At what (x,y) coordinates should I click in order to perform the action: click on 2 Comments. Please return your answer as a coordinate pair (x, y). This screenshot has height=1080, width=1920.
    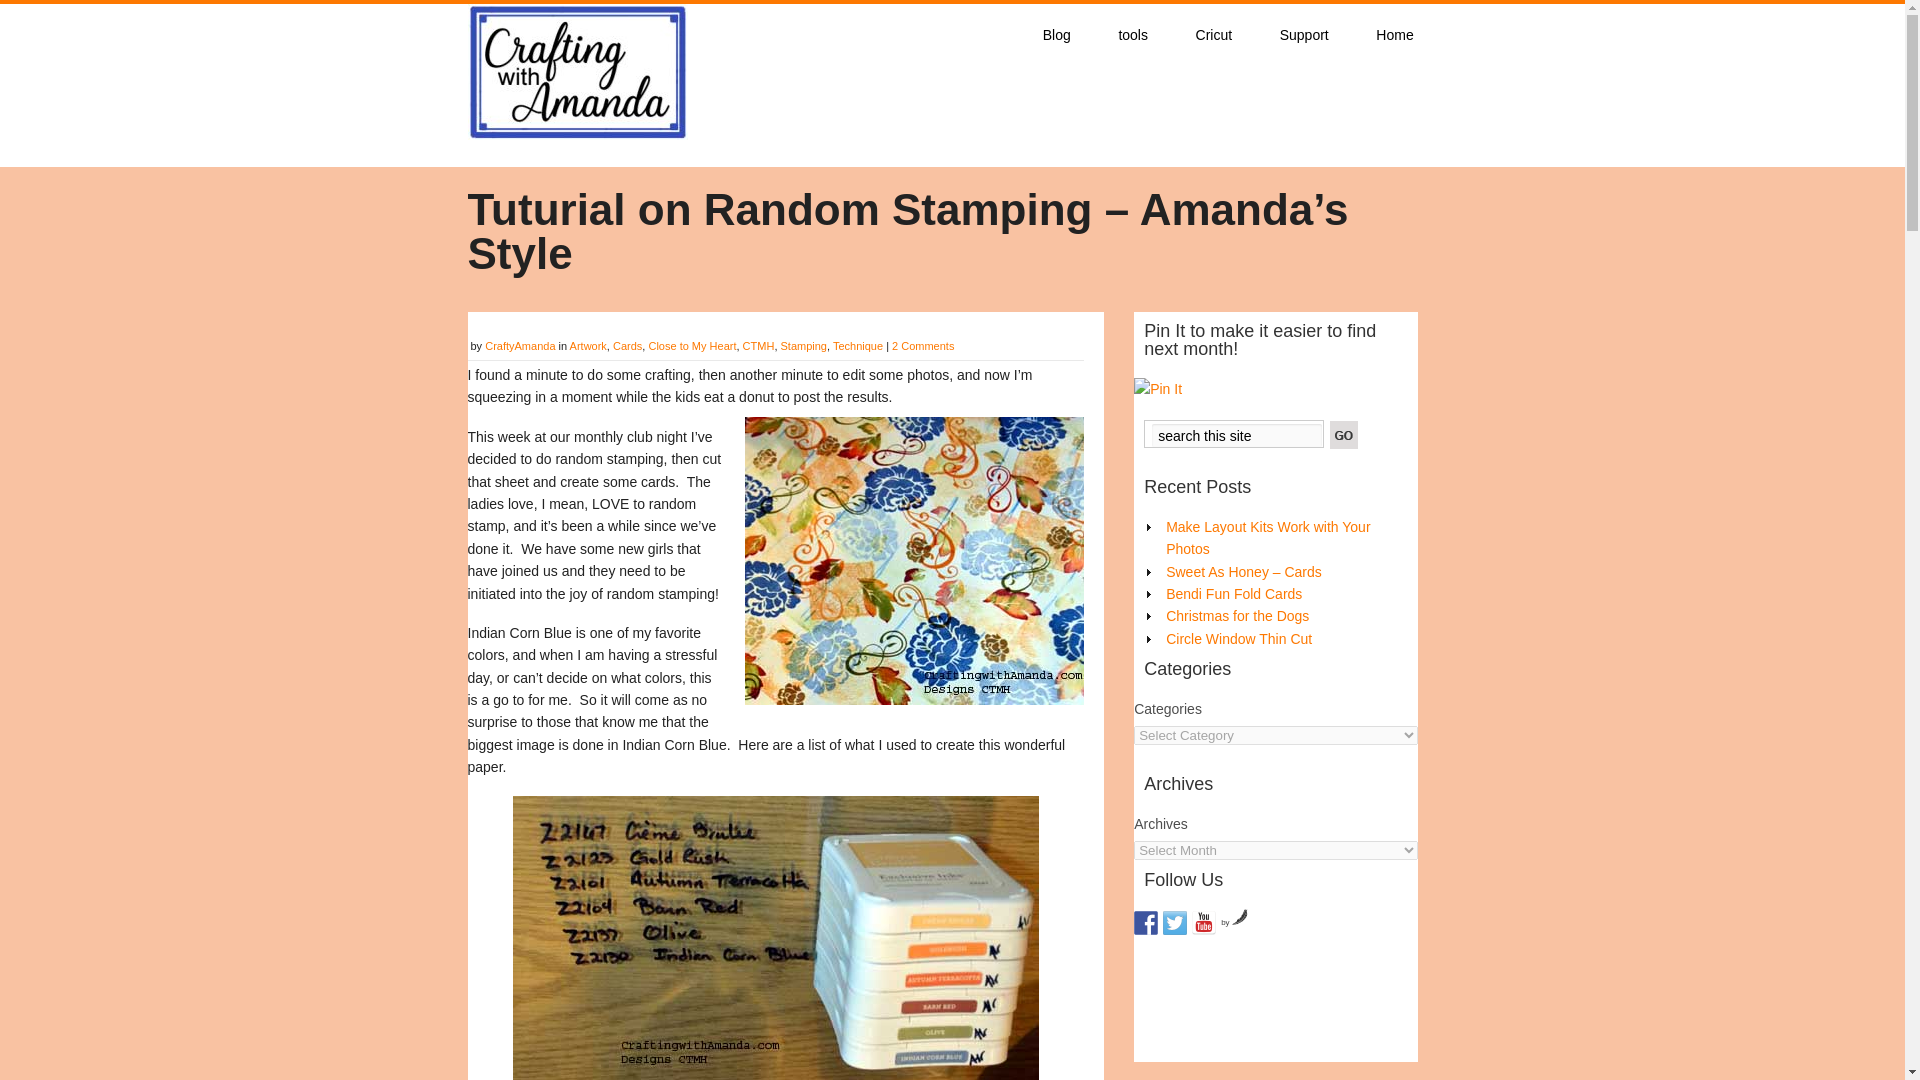
    Looking at the image, I should click on (923, 346).